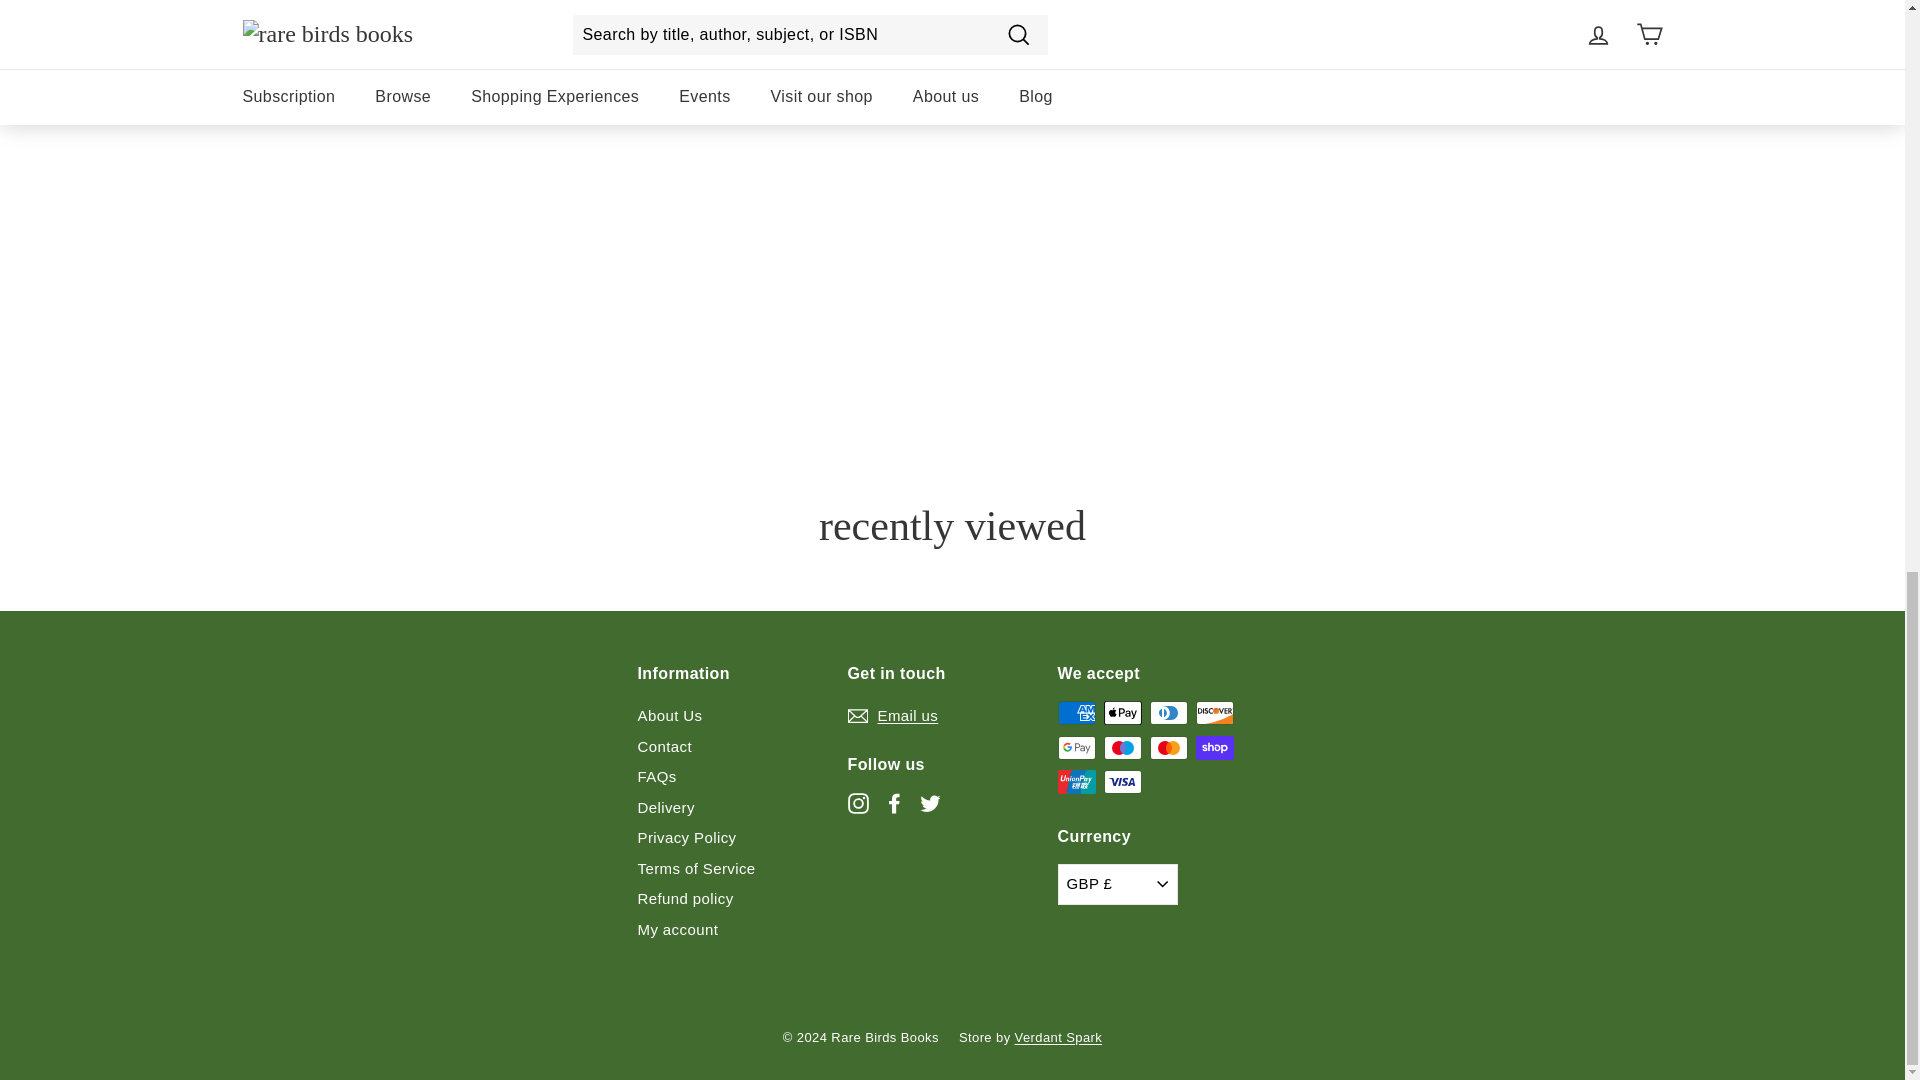 The image size is (1920, 1080). Describe the element at coordinates (1123, 712) in the screenshot. I see `Apple Pay` at that location.